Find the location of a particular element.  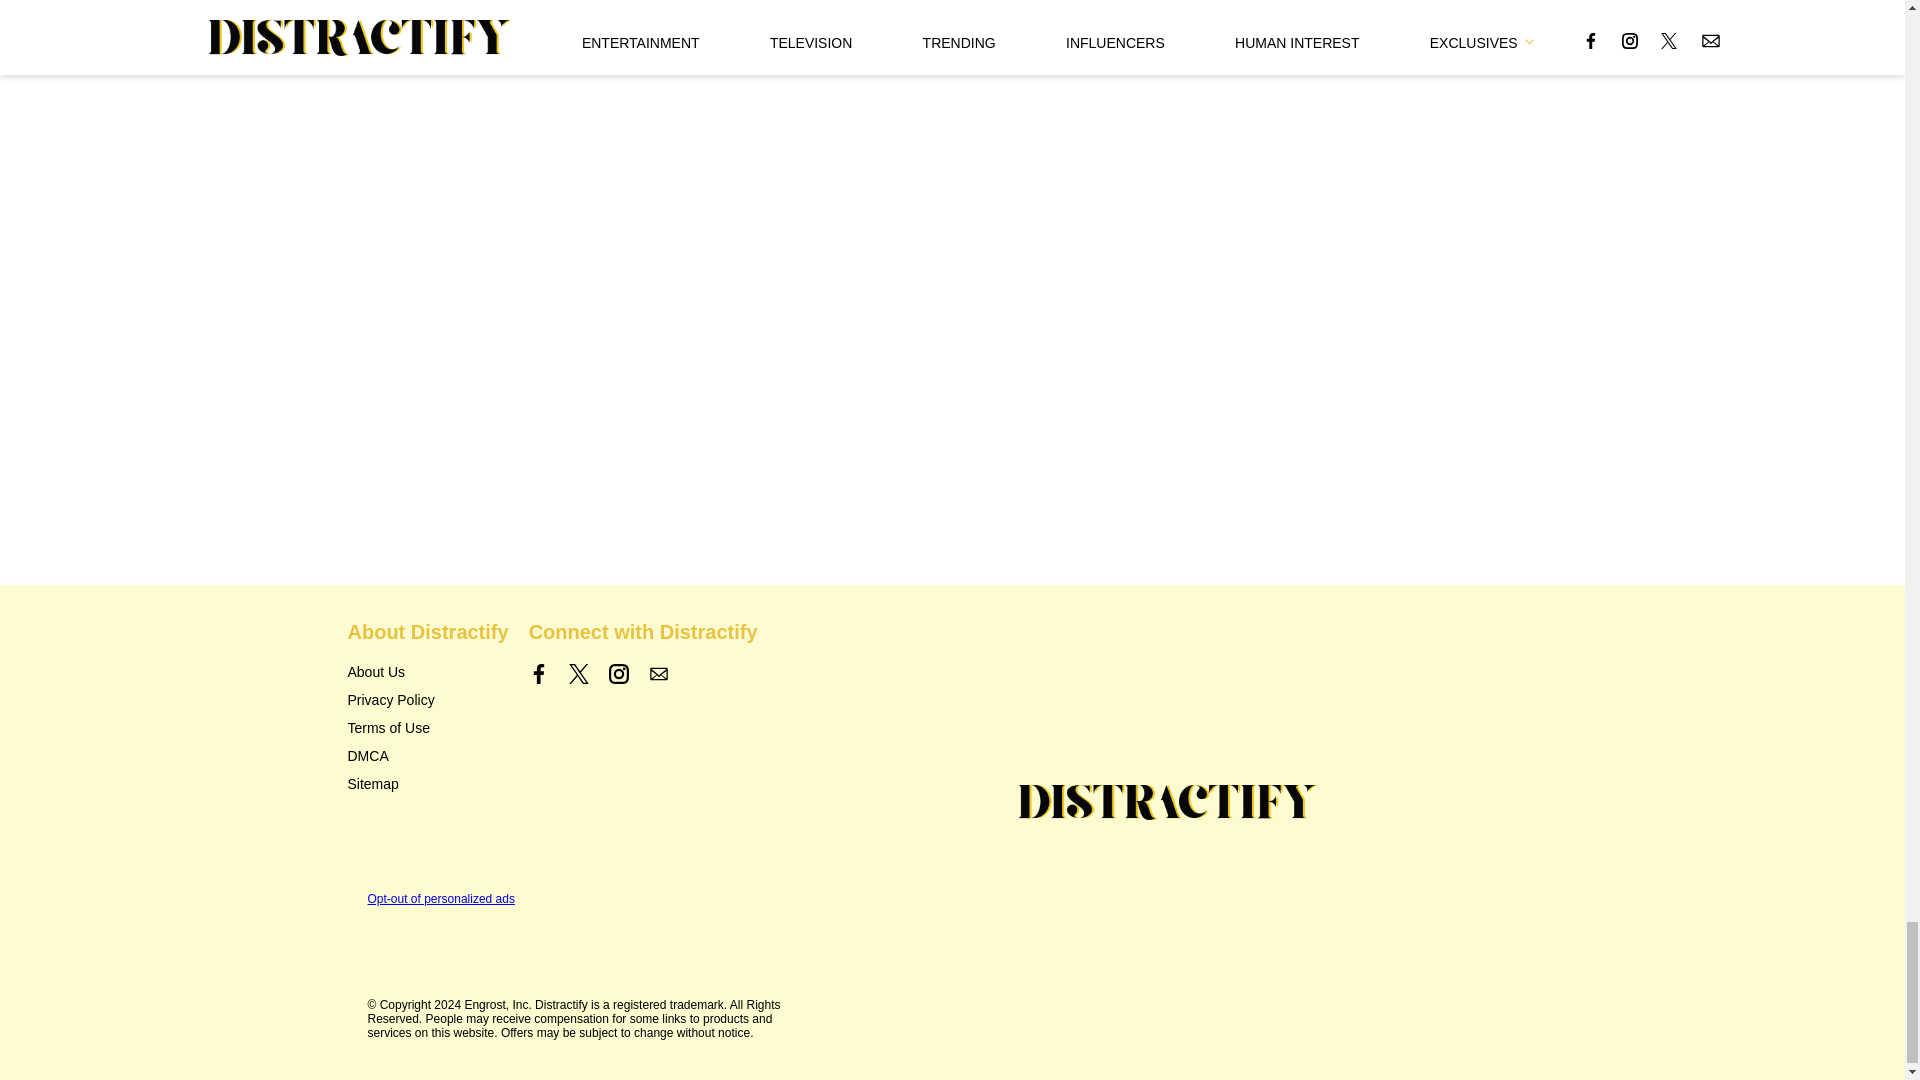

Link to X is located at coordinates (578, 674).